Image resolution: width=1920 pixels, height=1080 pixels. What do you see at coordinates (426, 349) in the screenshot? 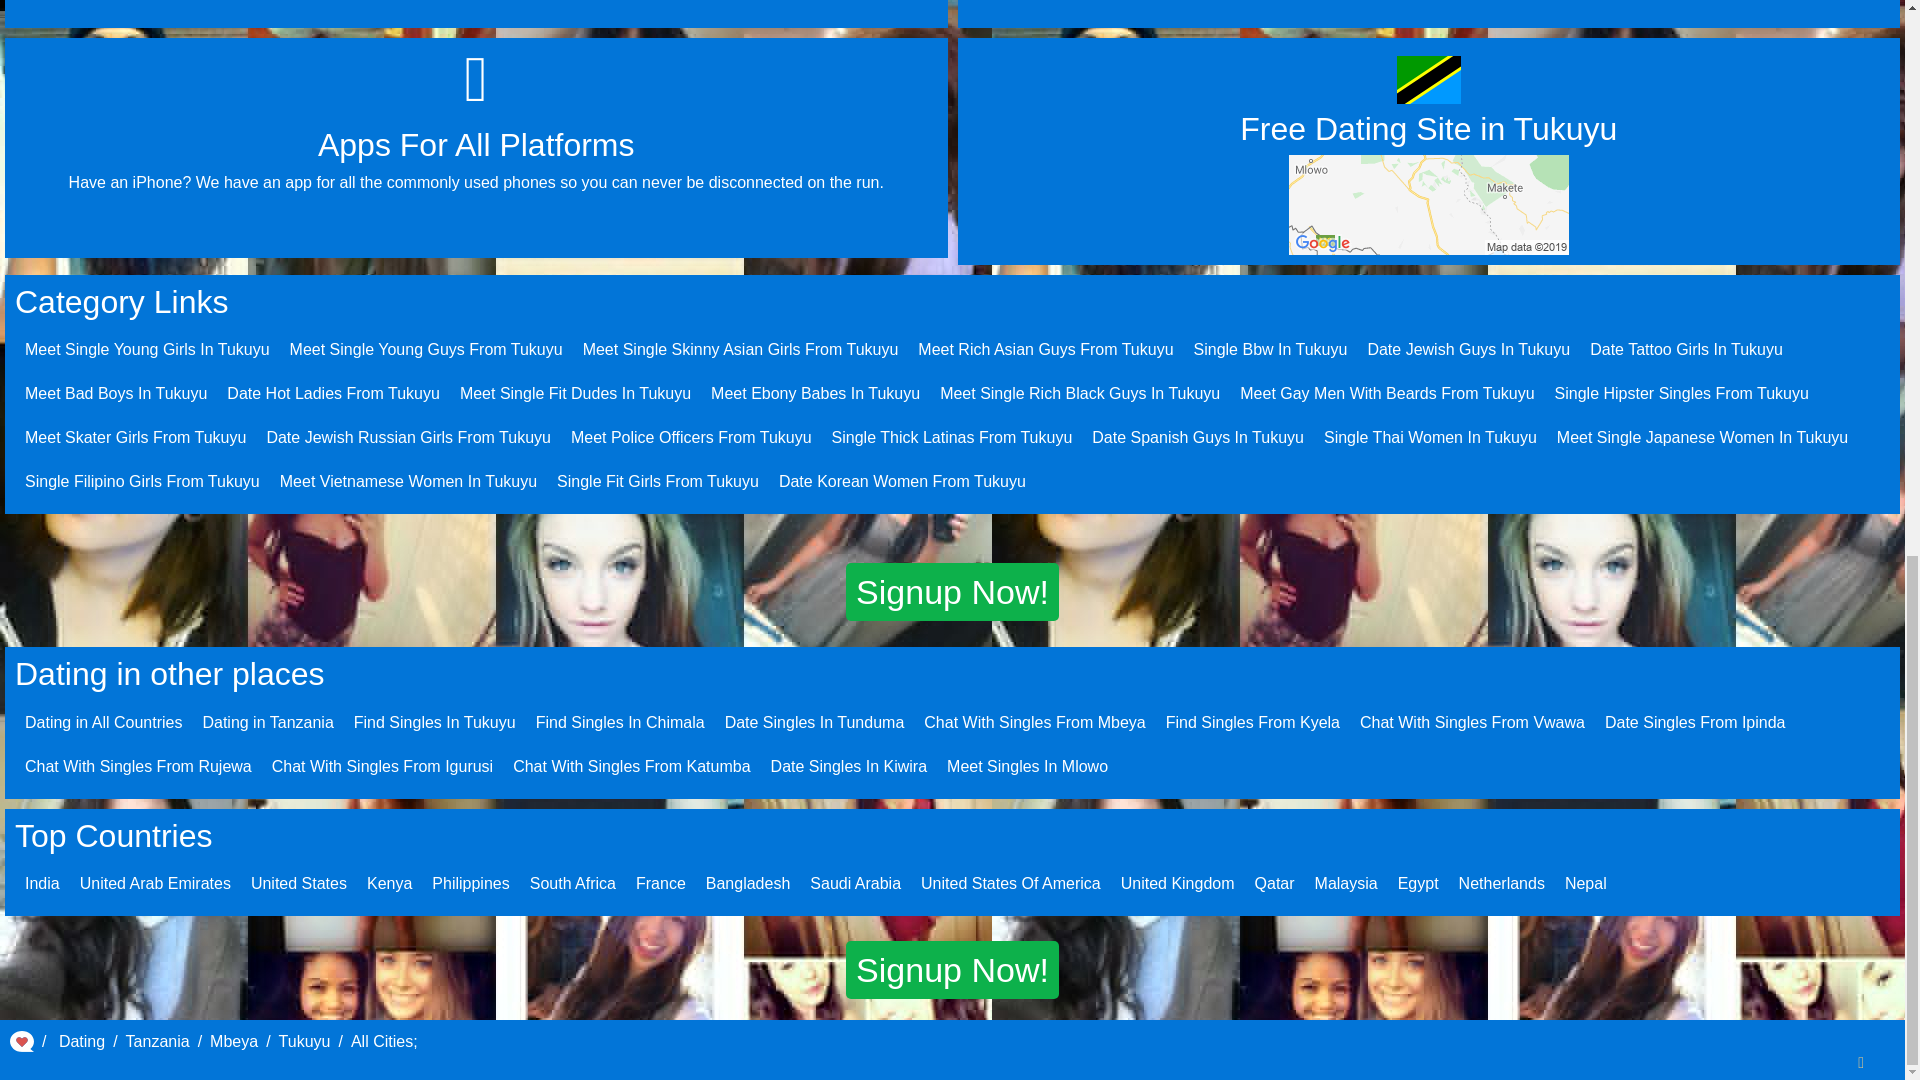
I see `Meet Single Young Guys From Tukuyu` at bounding box center [426, 349].